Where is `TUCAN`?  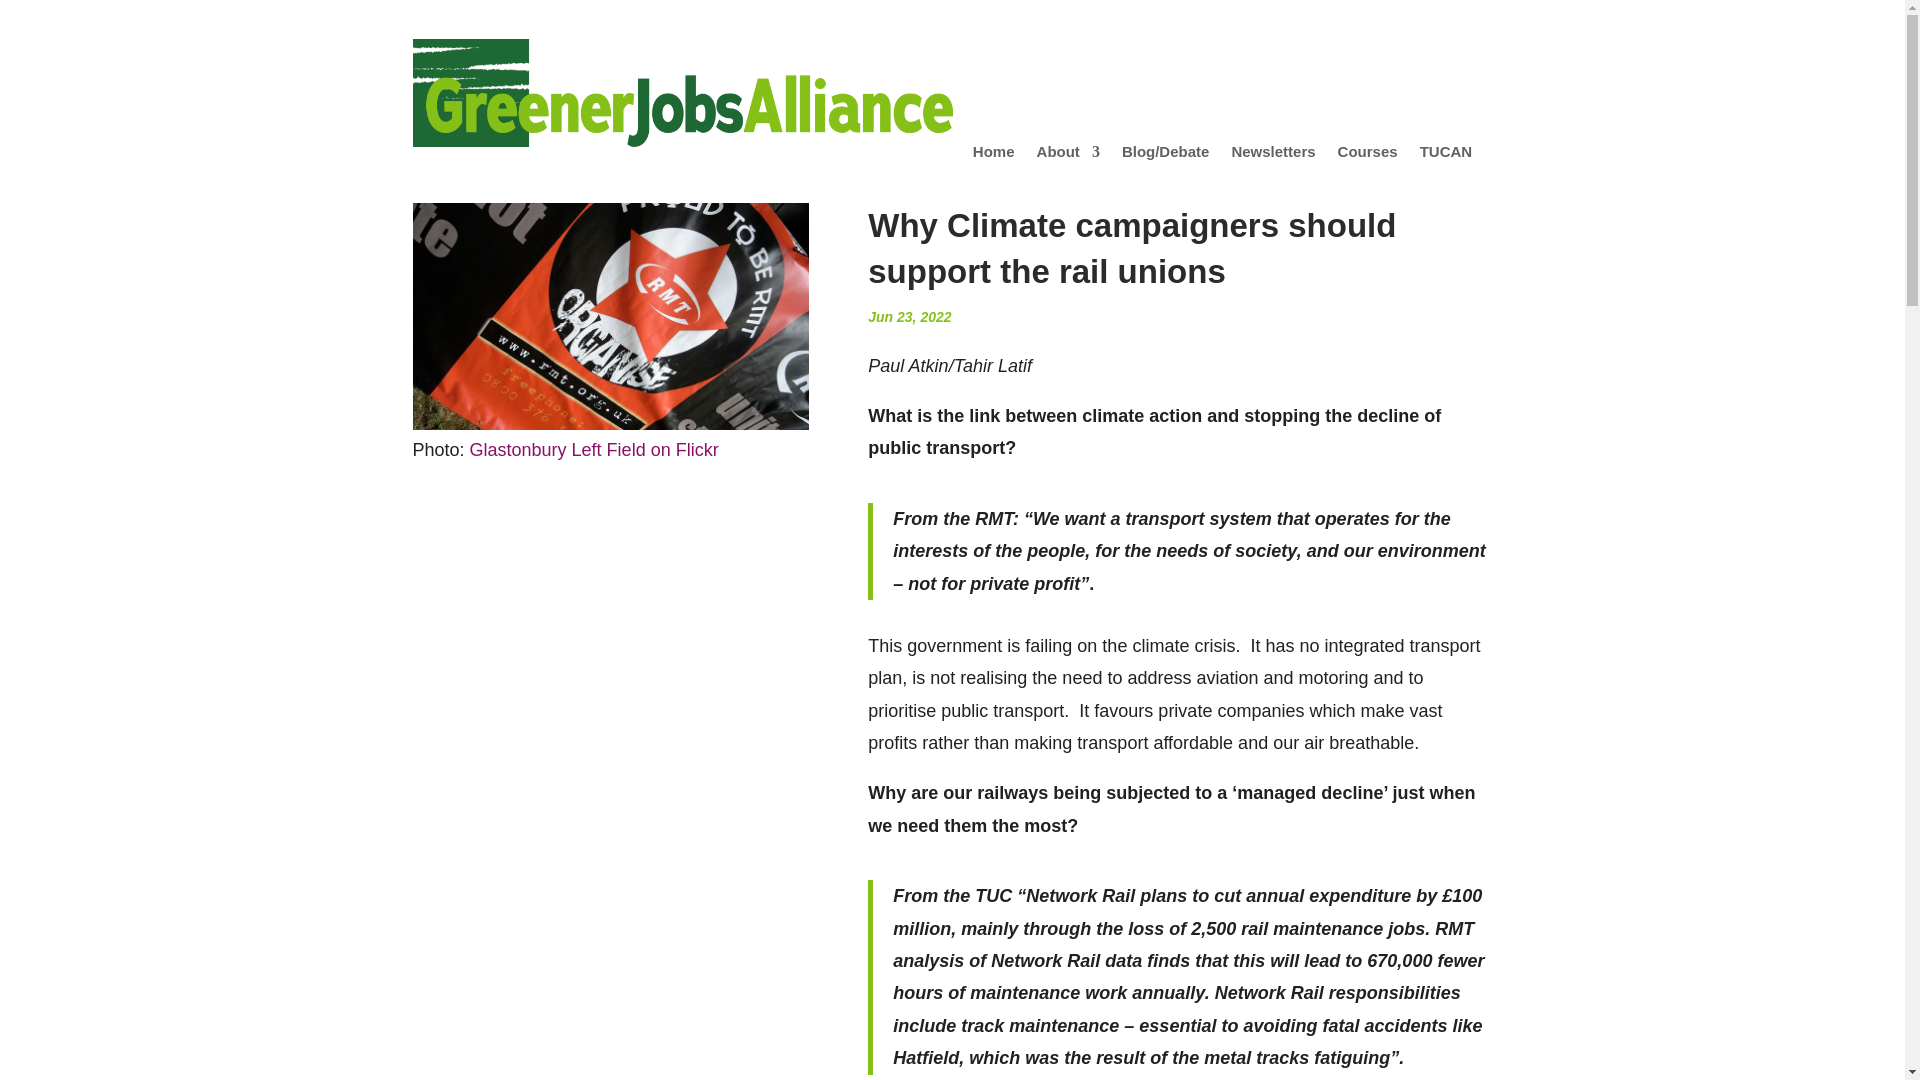 TUCAN is located at coordinates (1446, 156).